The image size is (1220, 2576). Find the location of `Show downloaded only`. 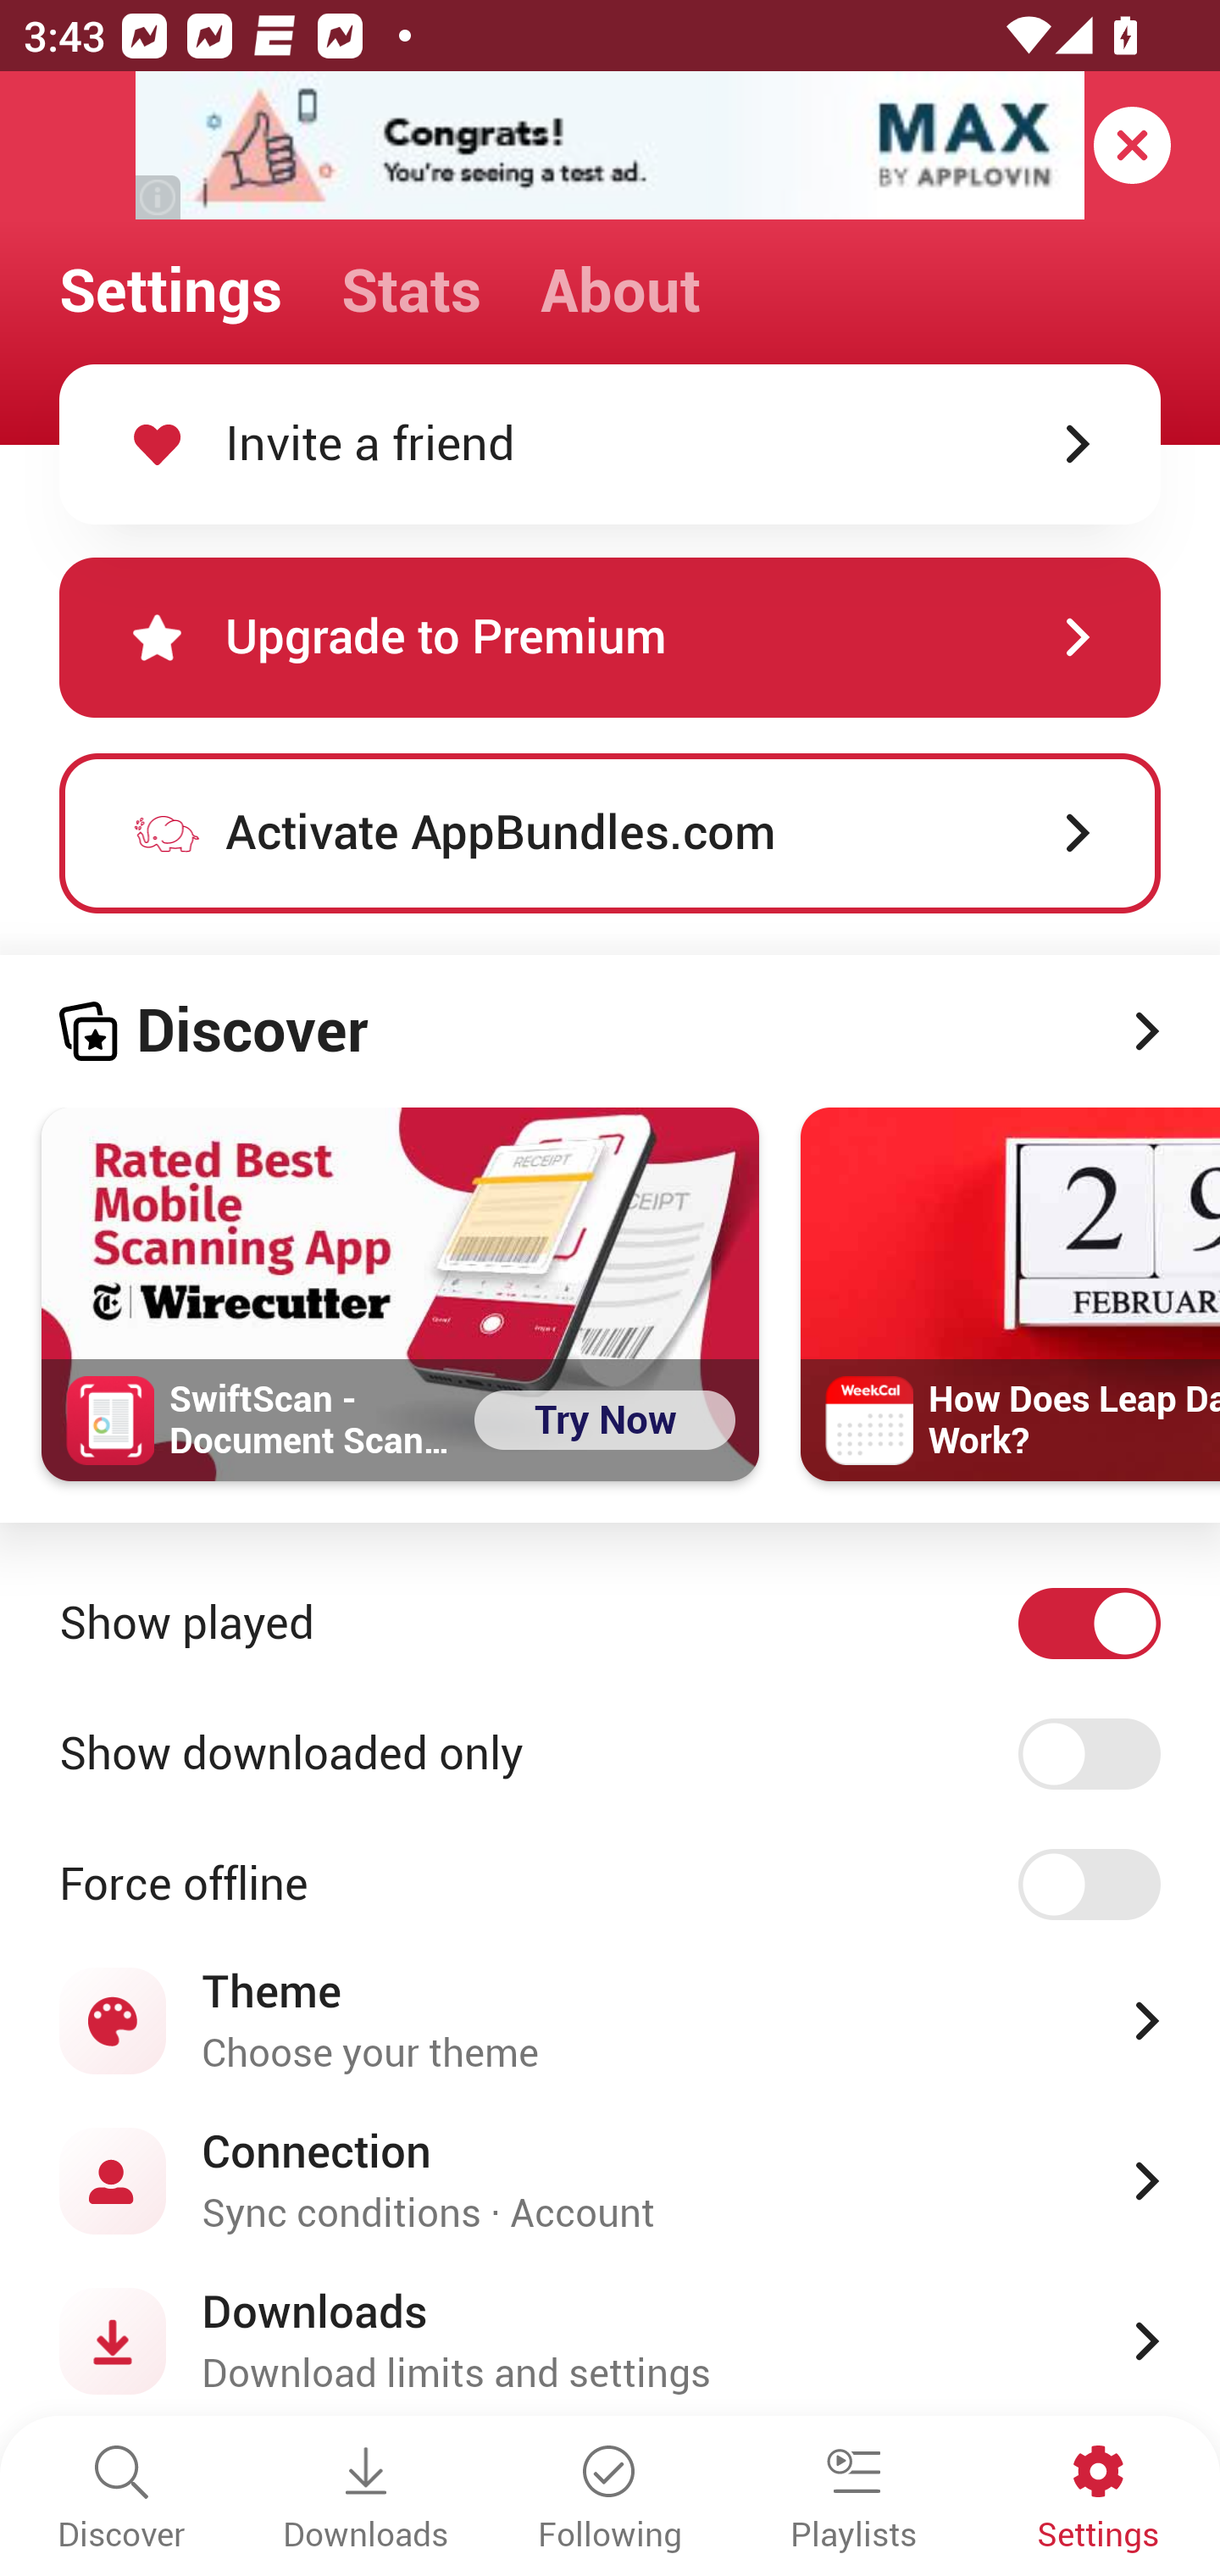

Show downloaded only is located at coordinates (610, 1754).